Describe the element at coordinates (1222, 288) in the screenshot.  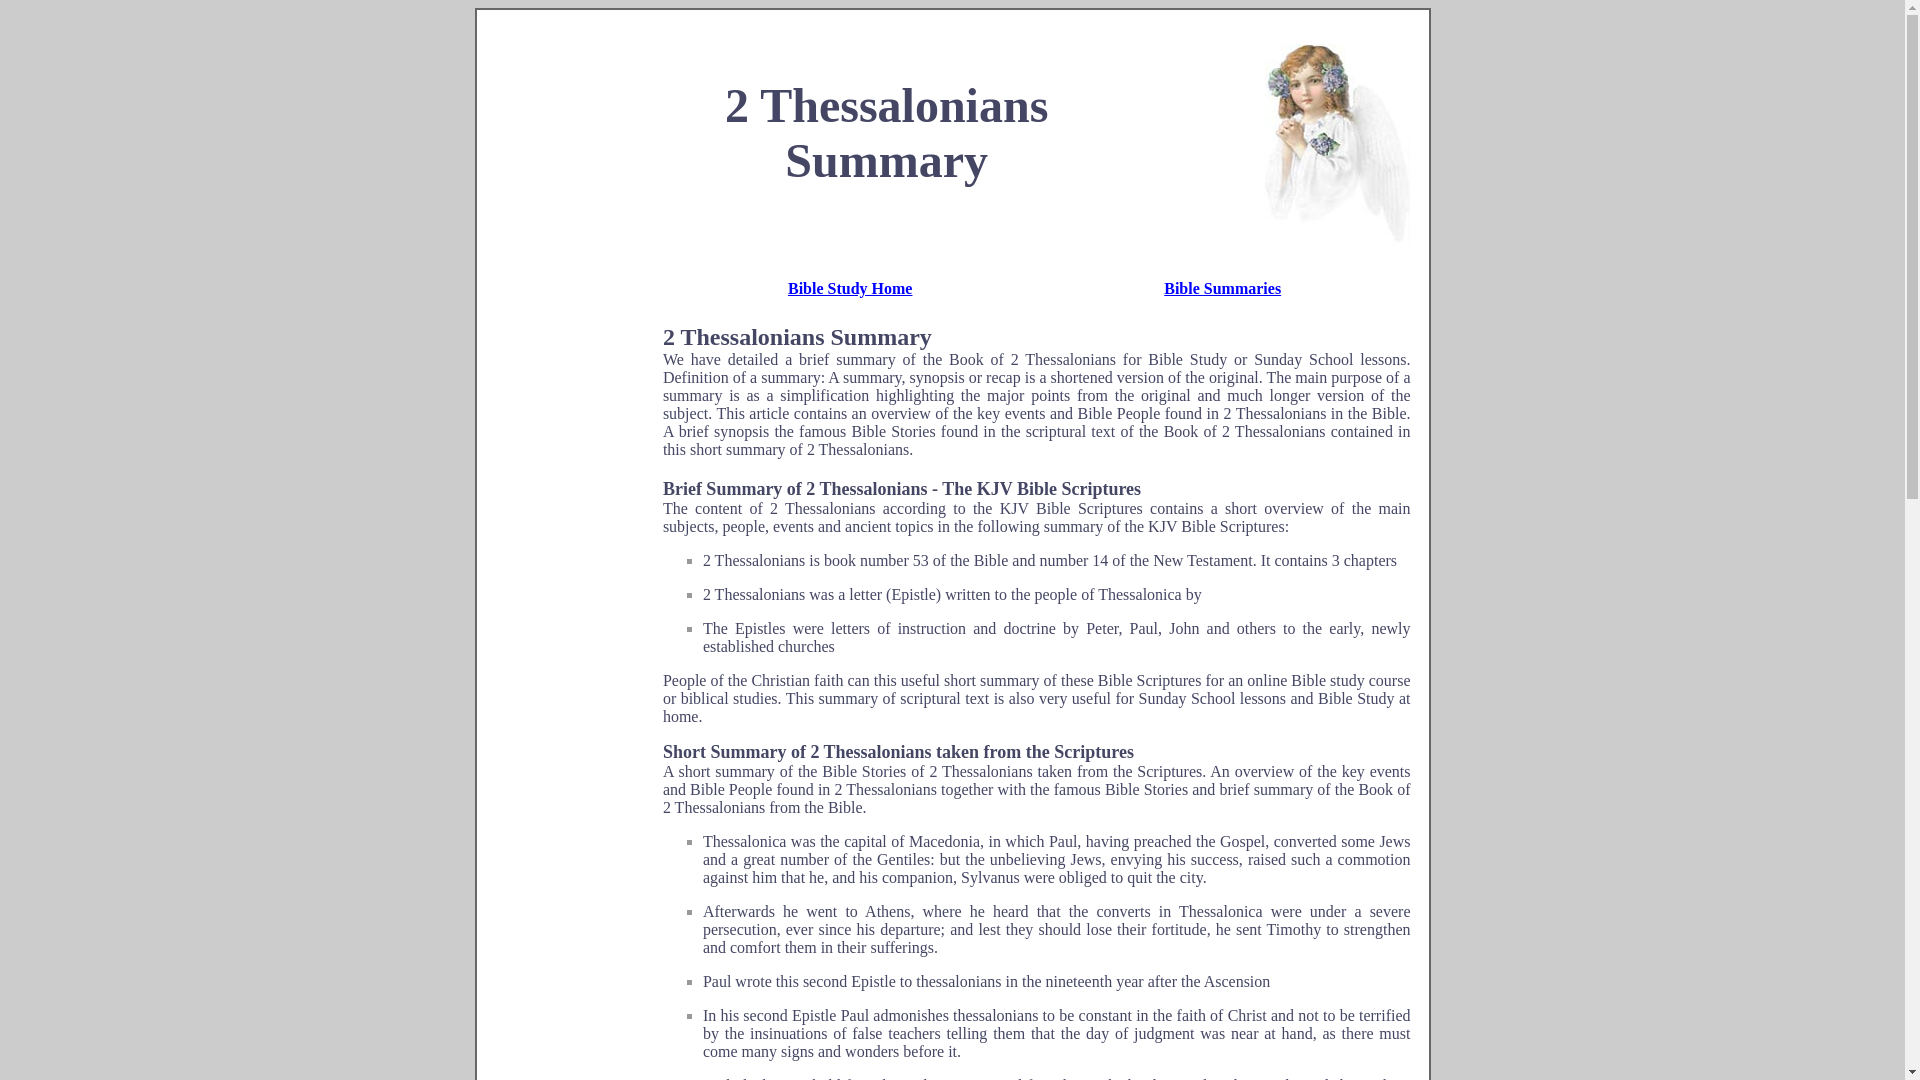
I see `Bible Summaries` at that location.